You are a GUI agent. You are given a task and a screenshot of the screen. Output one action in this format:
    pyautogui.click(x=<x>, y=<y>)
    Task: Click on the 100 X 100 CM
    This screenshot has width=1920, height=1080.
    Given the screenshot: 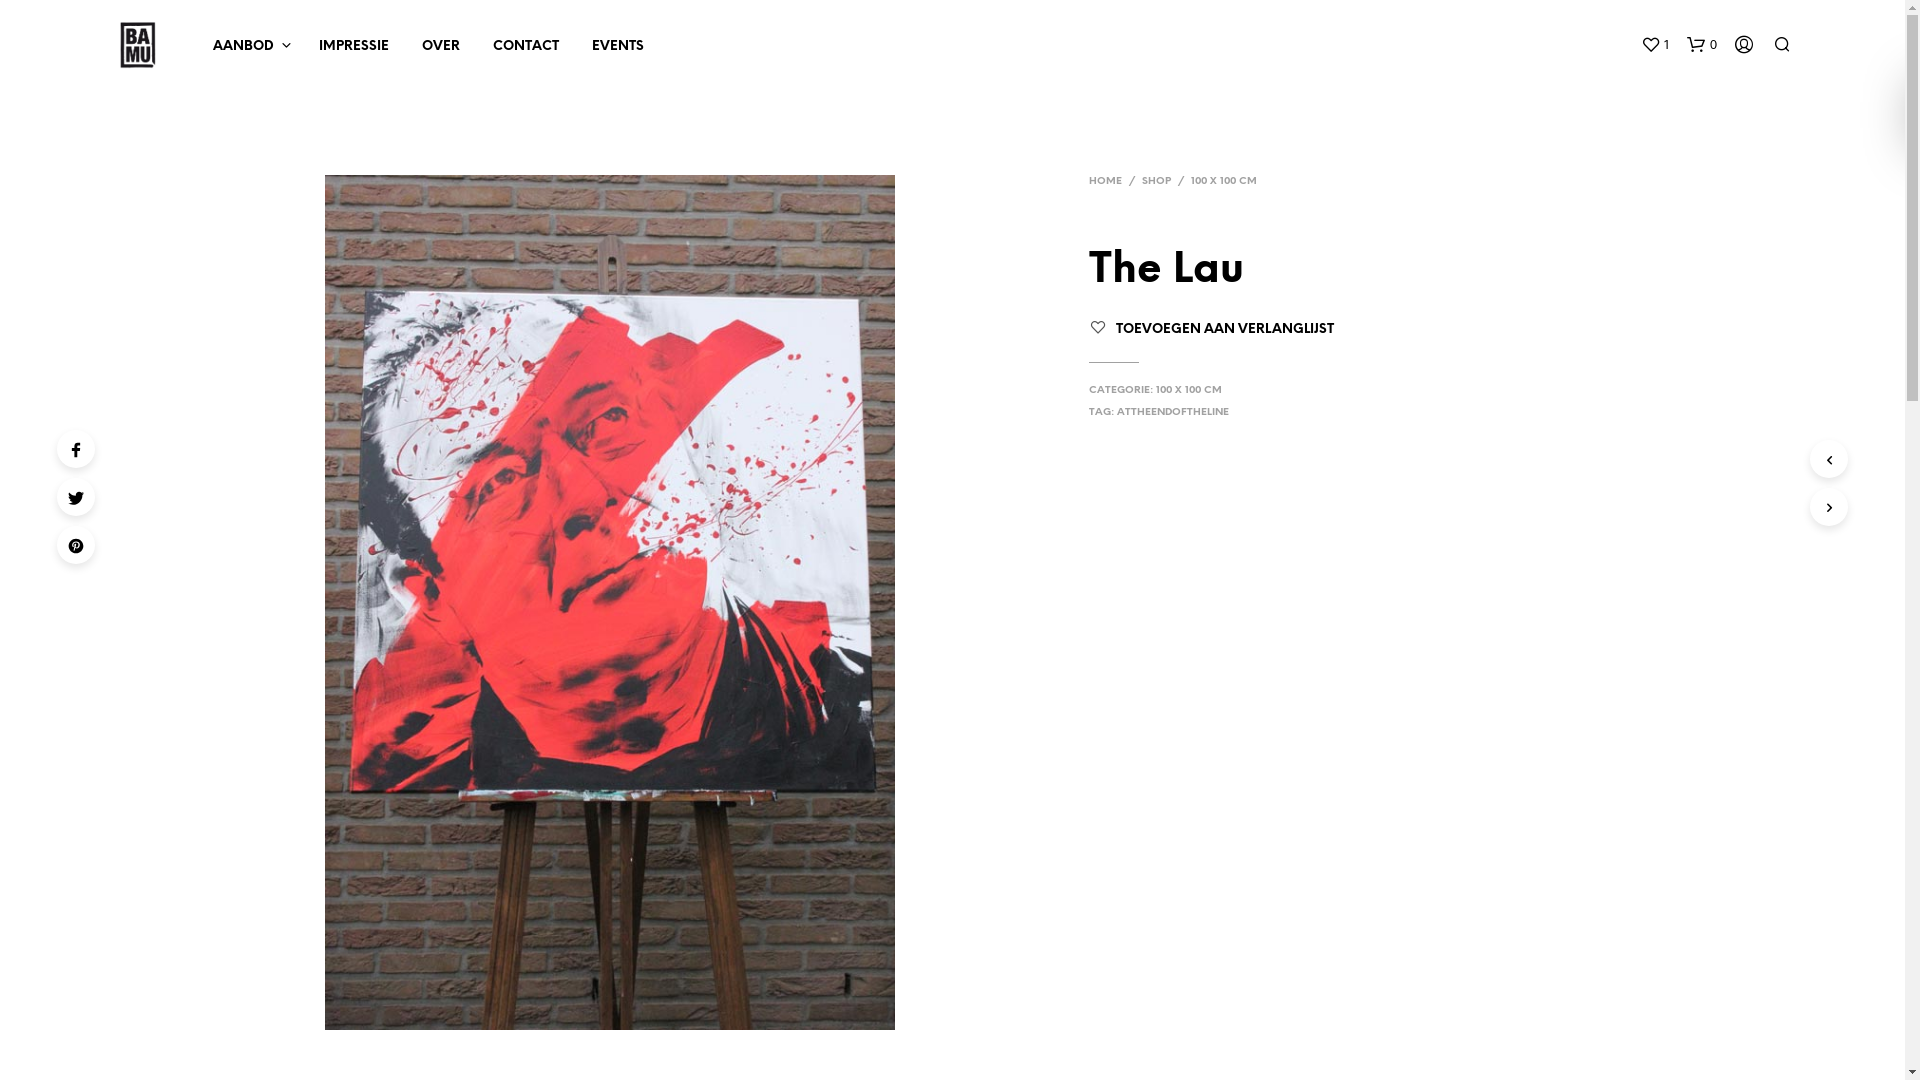 What is the action you would take?
    pyautogui.click(x=1189, y=390)
    